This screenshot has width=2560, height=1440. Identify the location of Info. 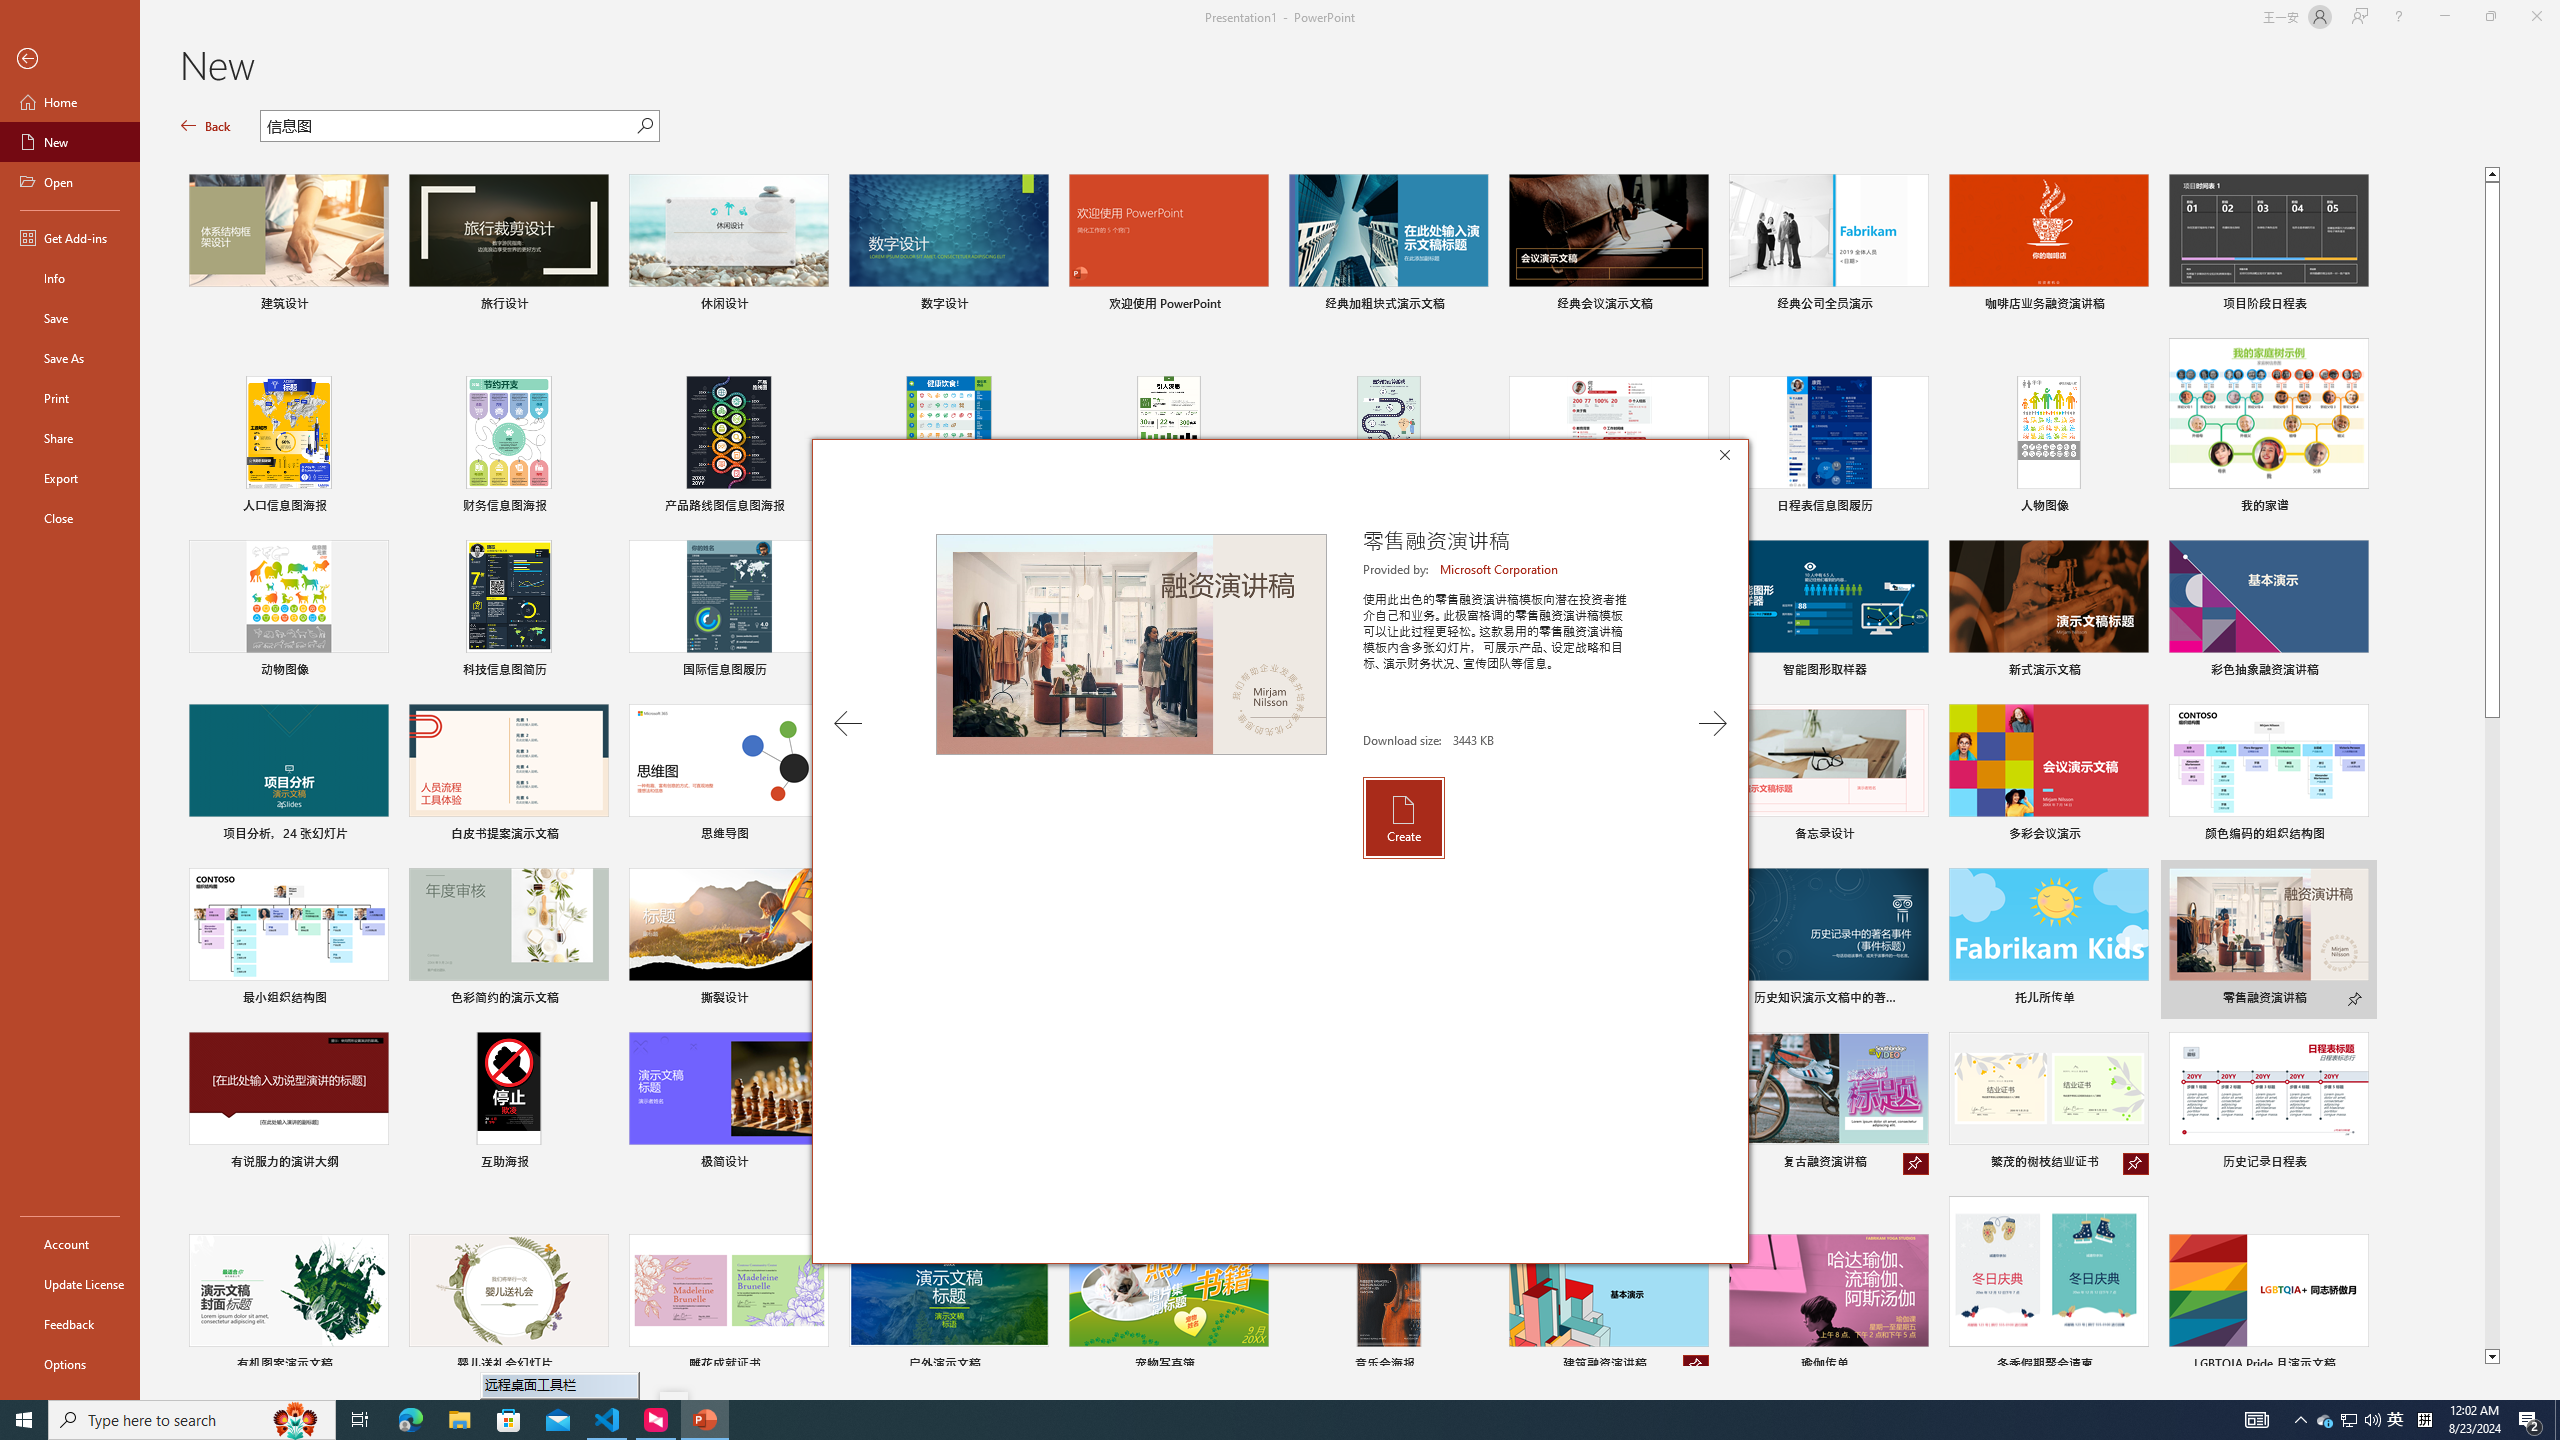
(70, 278).